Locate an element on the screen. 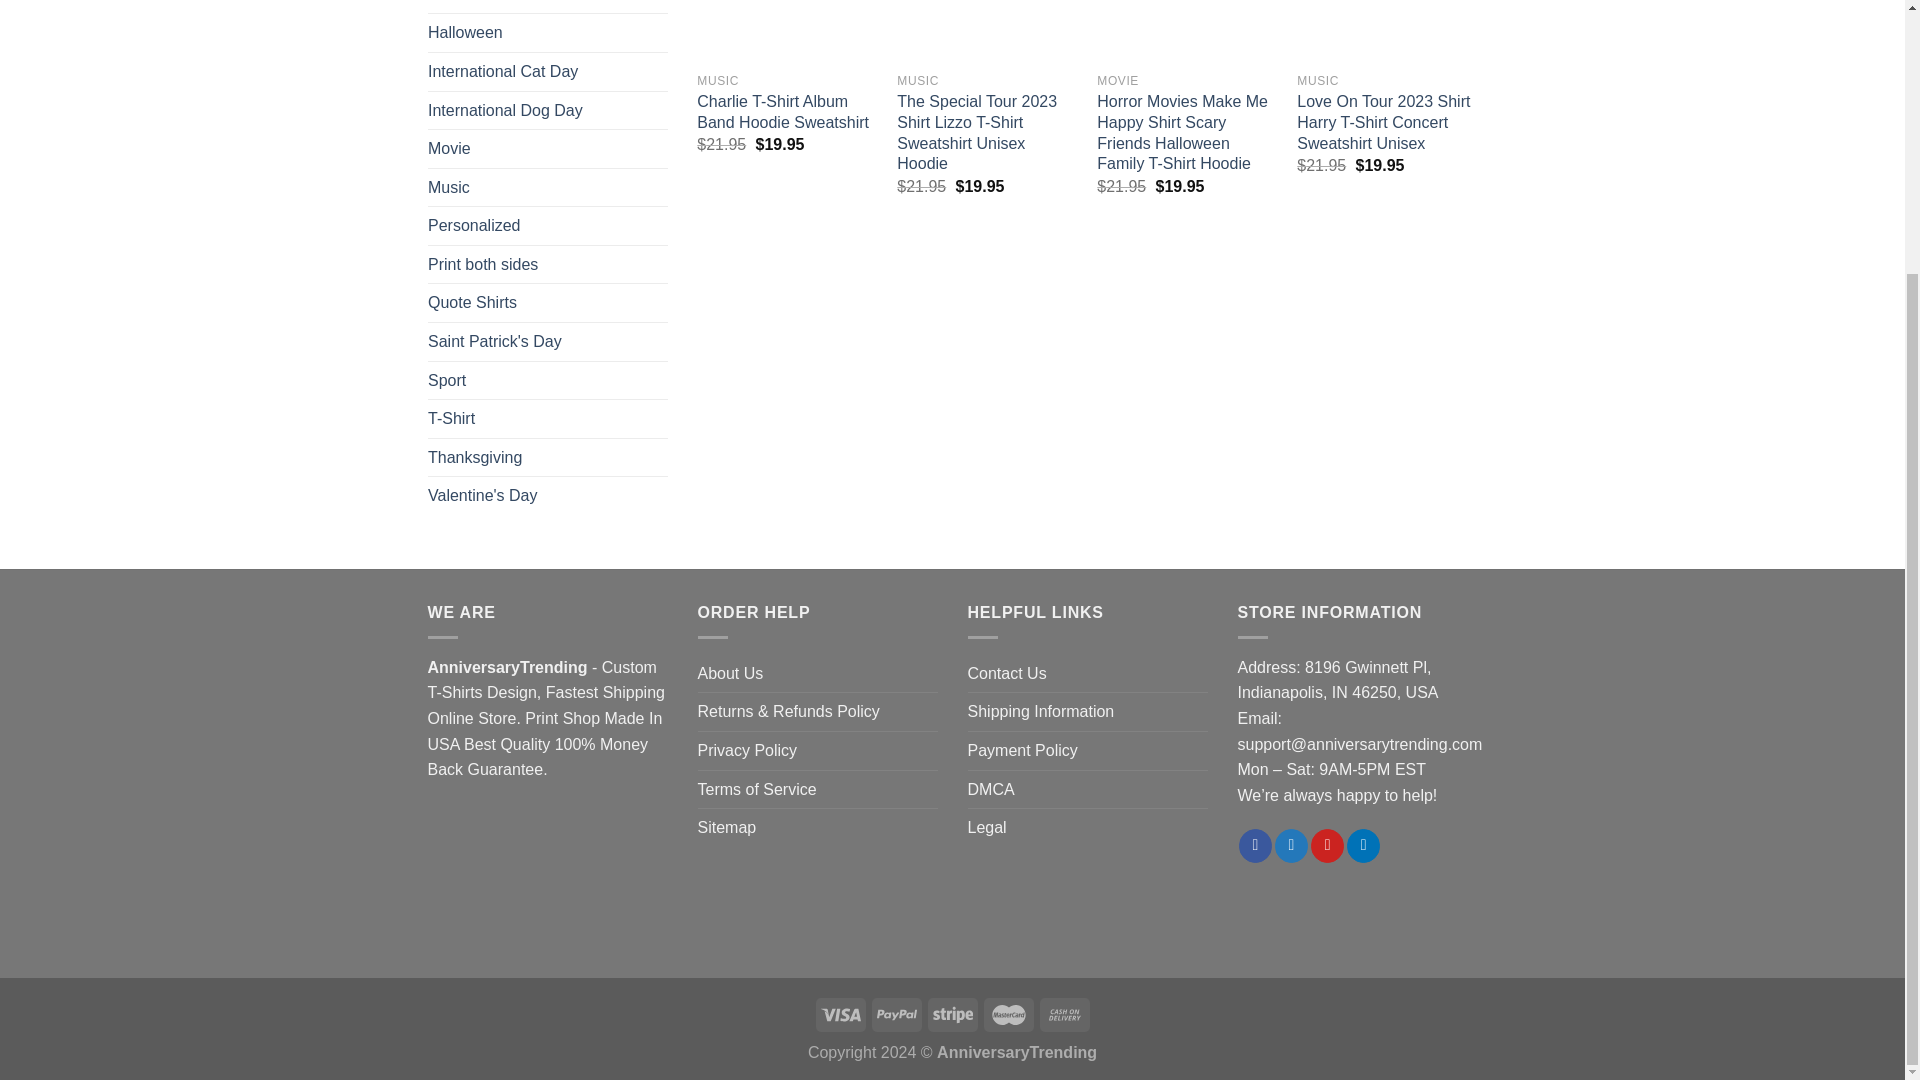 The height and width of the screenshot is (1080, 1920). Thanksgiving is located at coordinates (548, 457).